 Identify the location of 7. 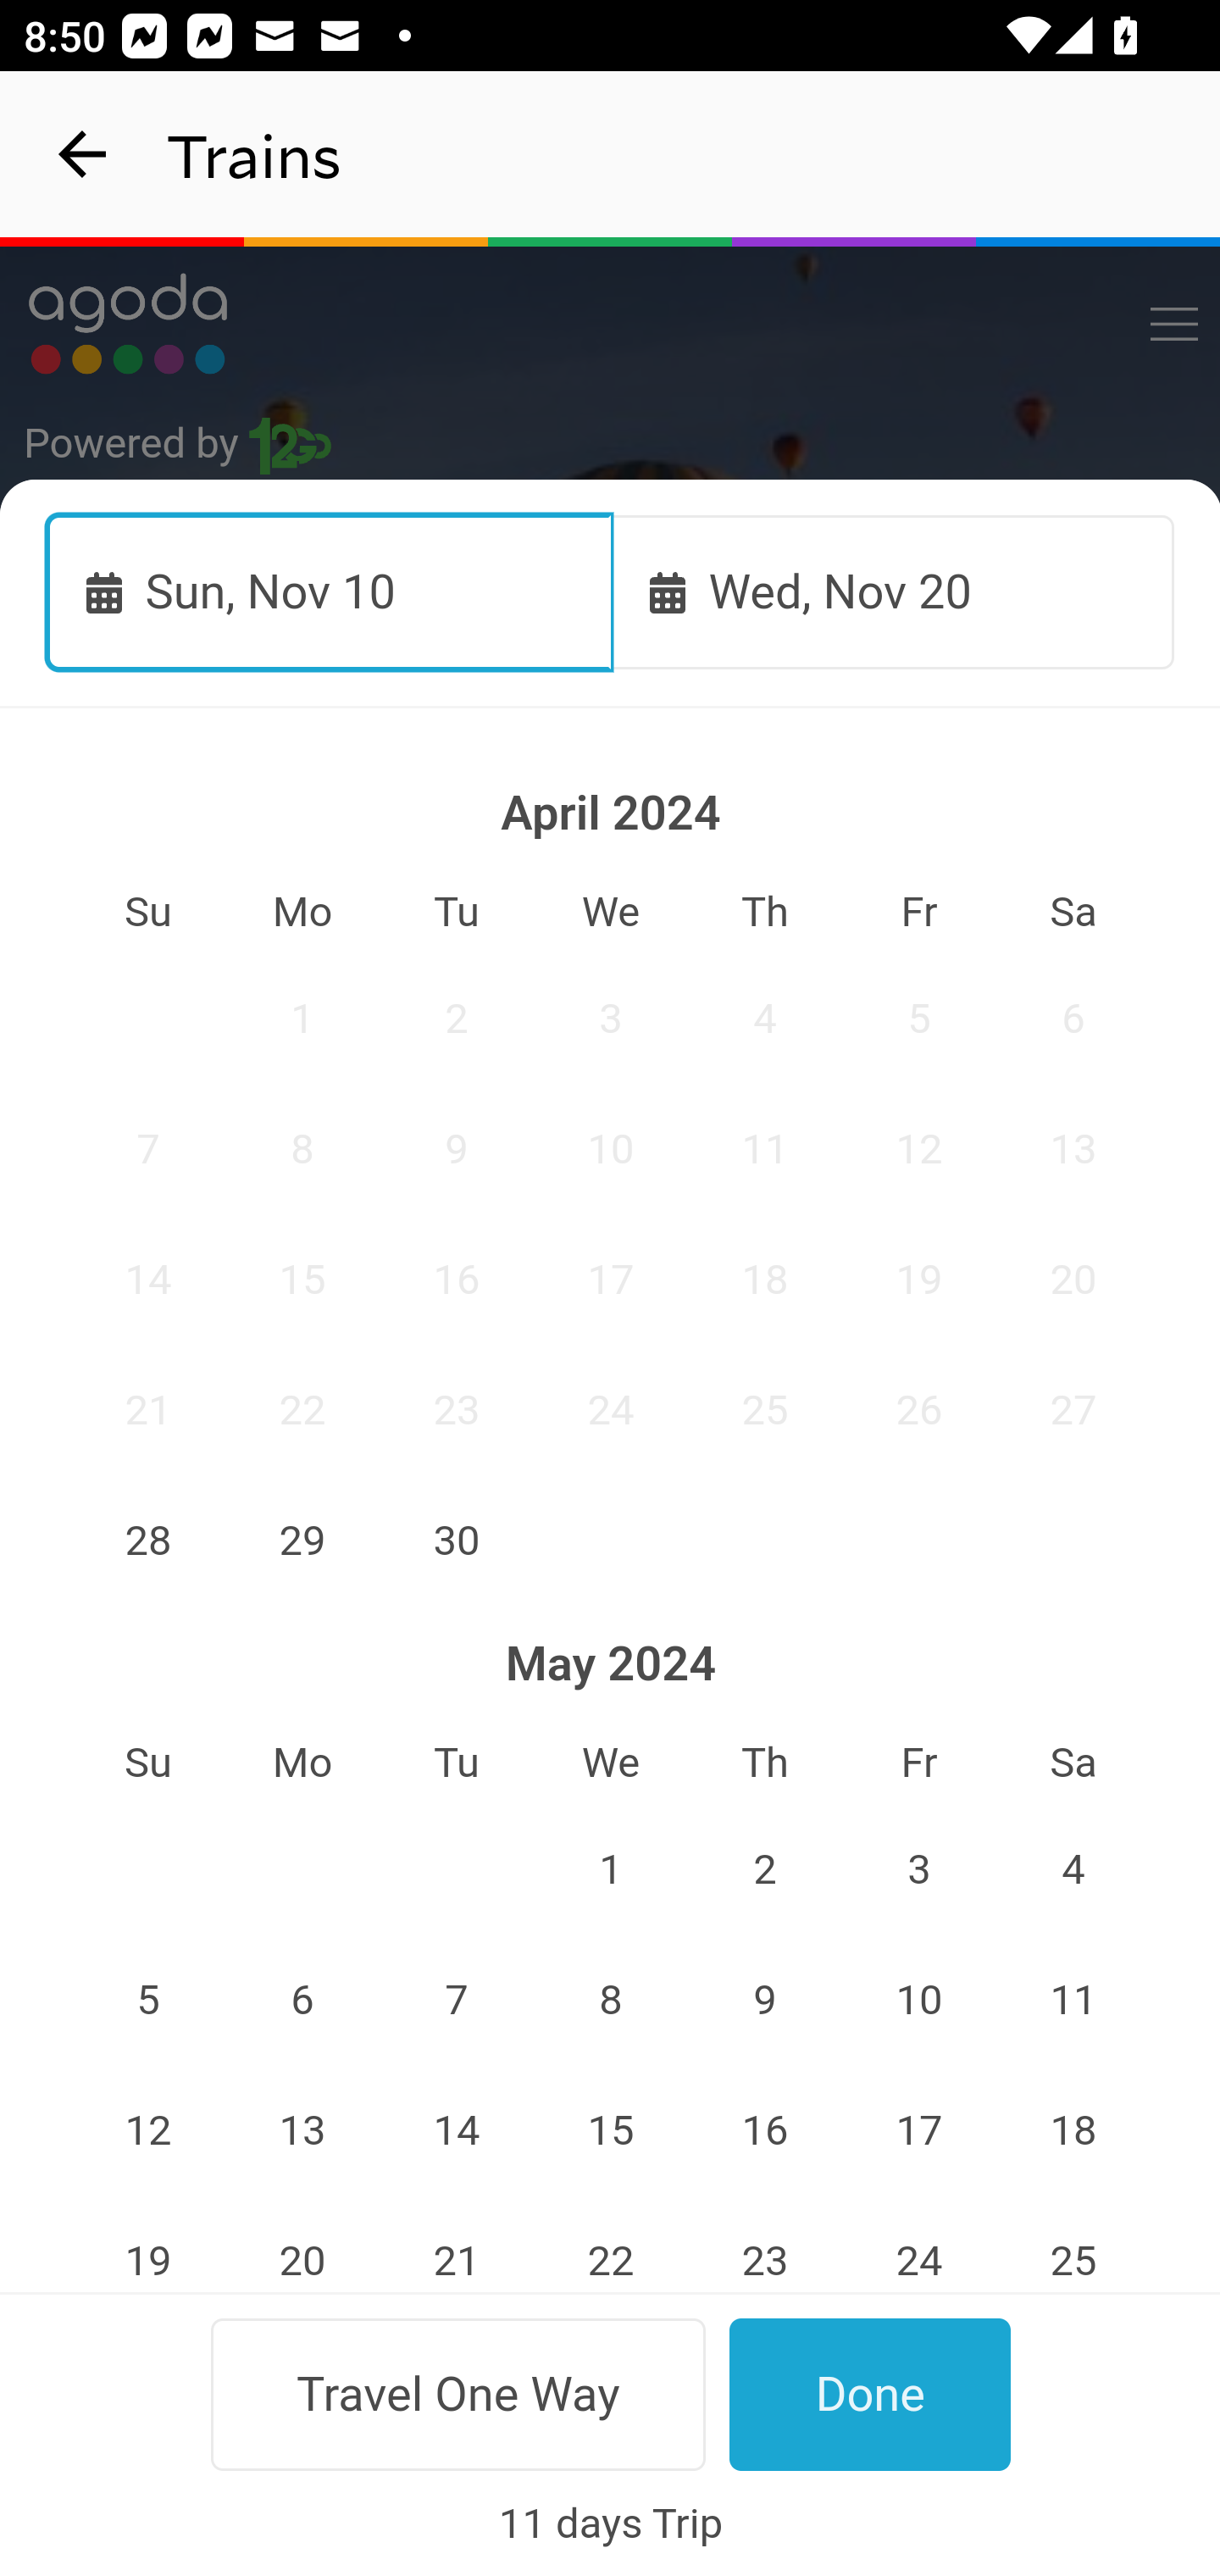
(147, 1148).